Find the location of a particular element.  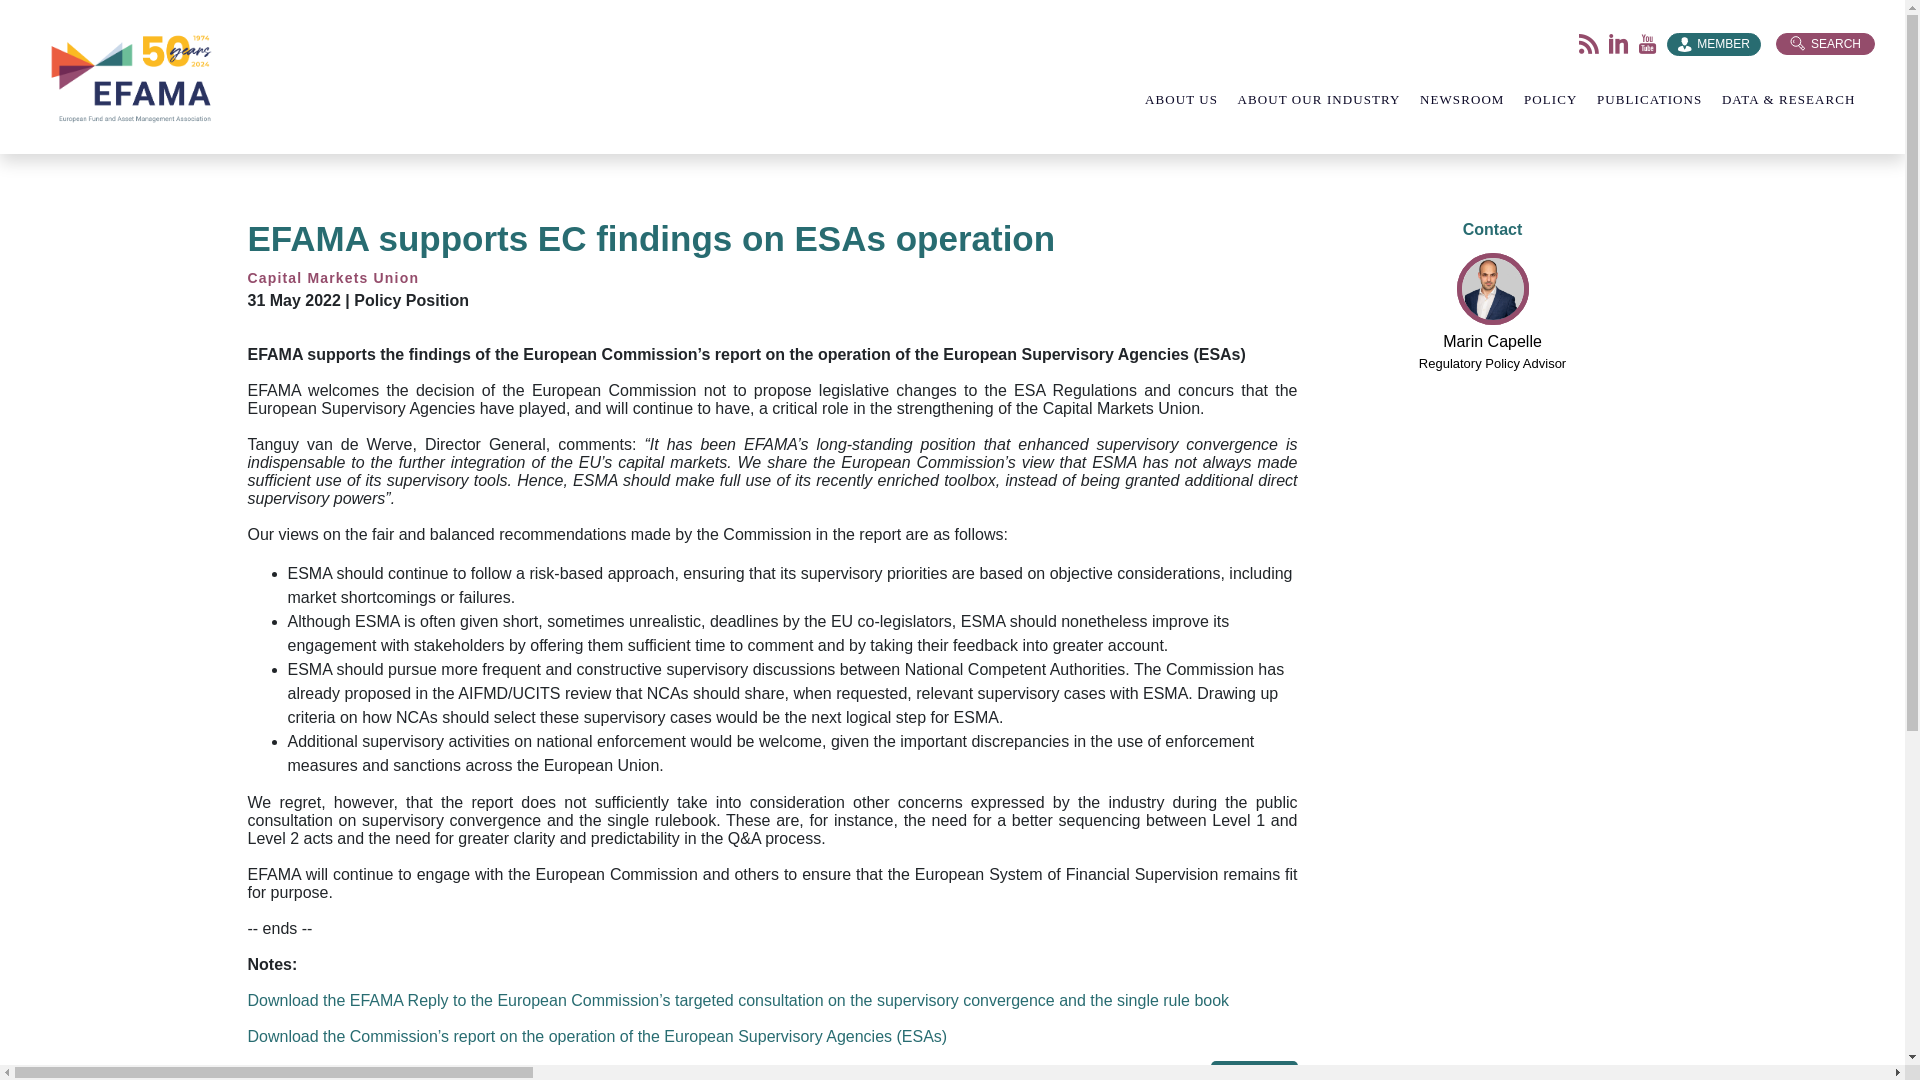

apply is located at coordinates (32, 21).